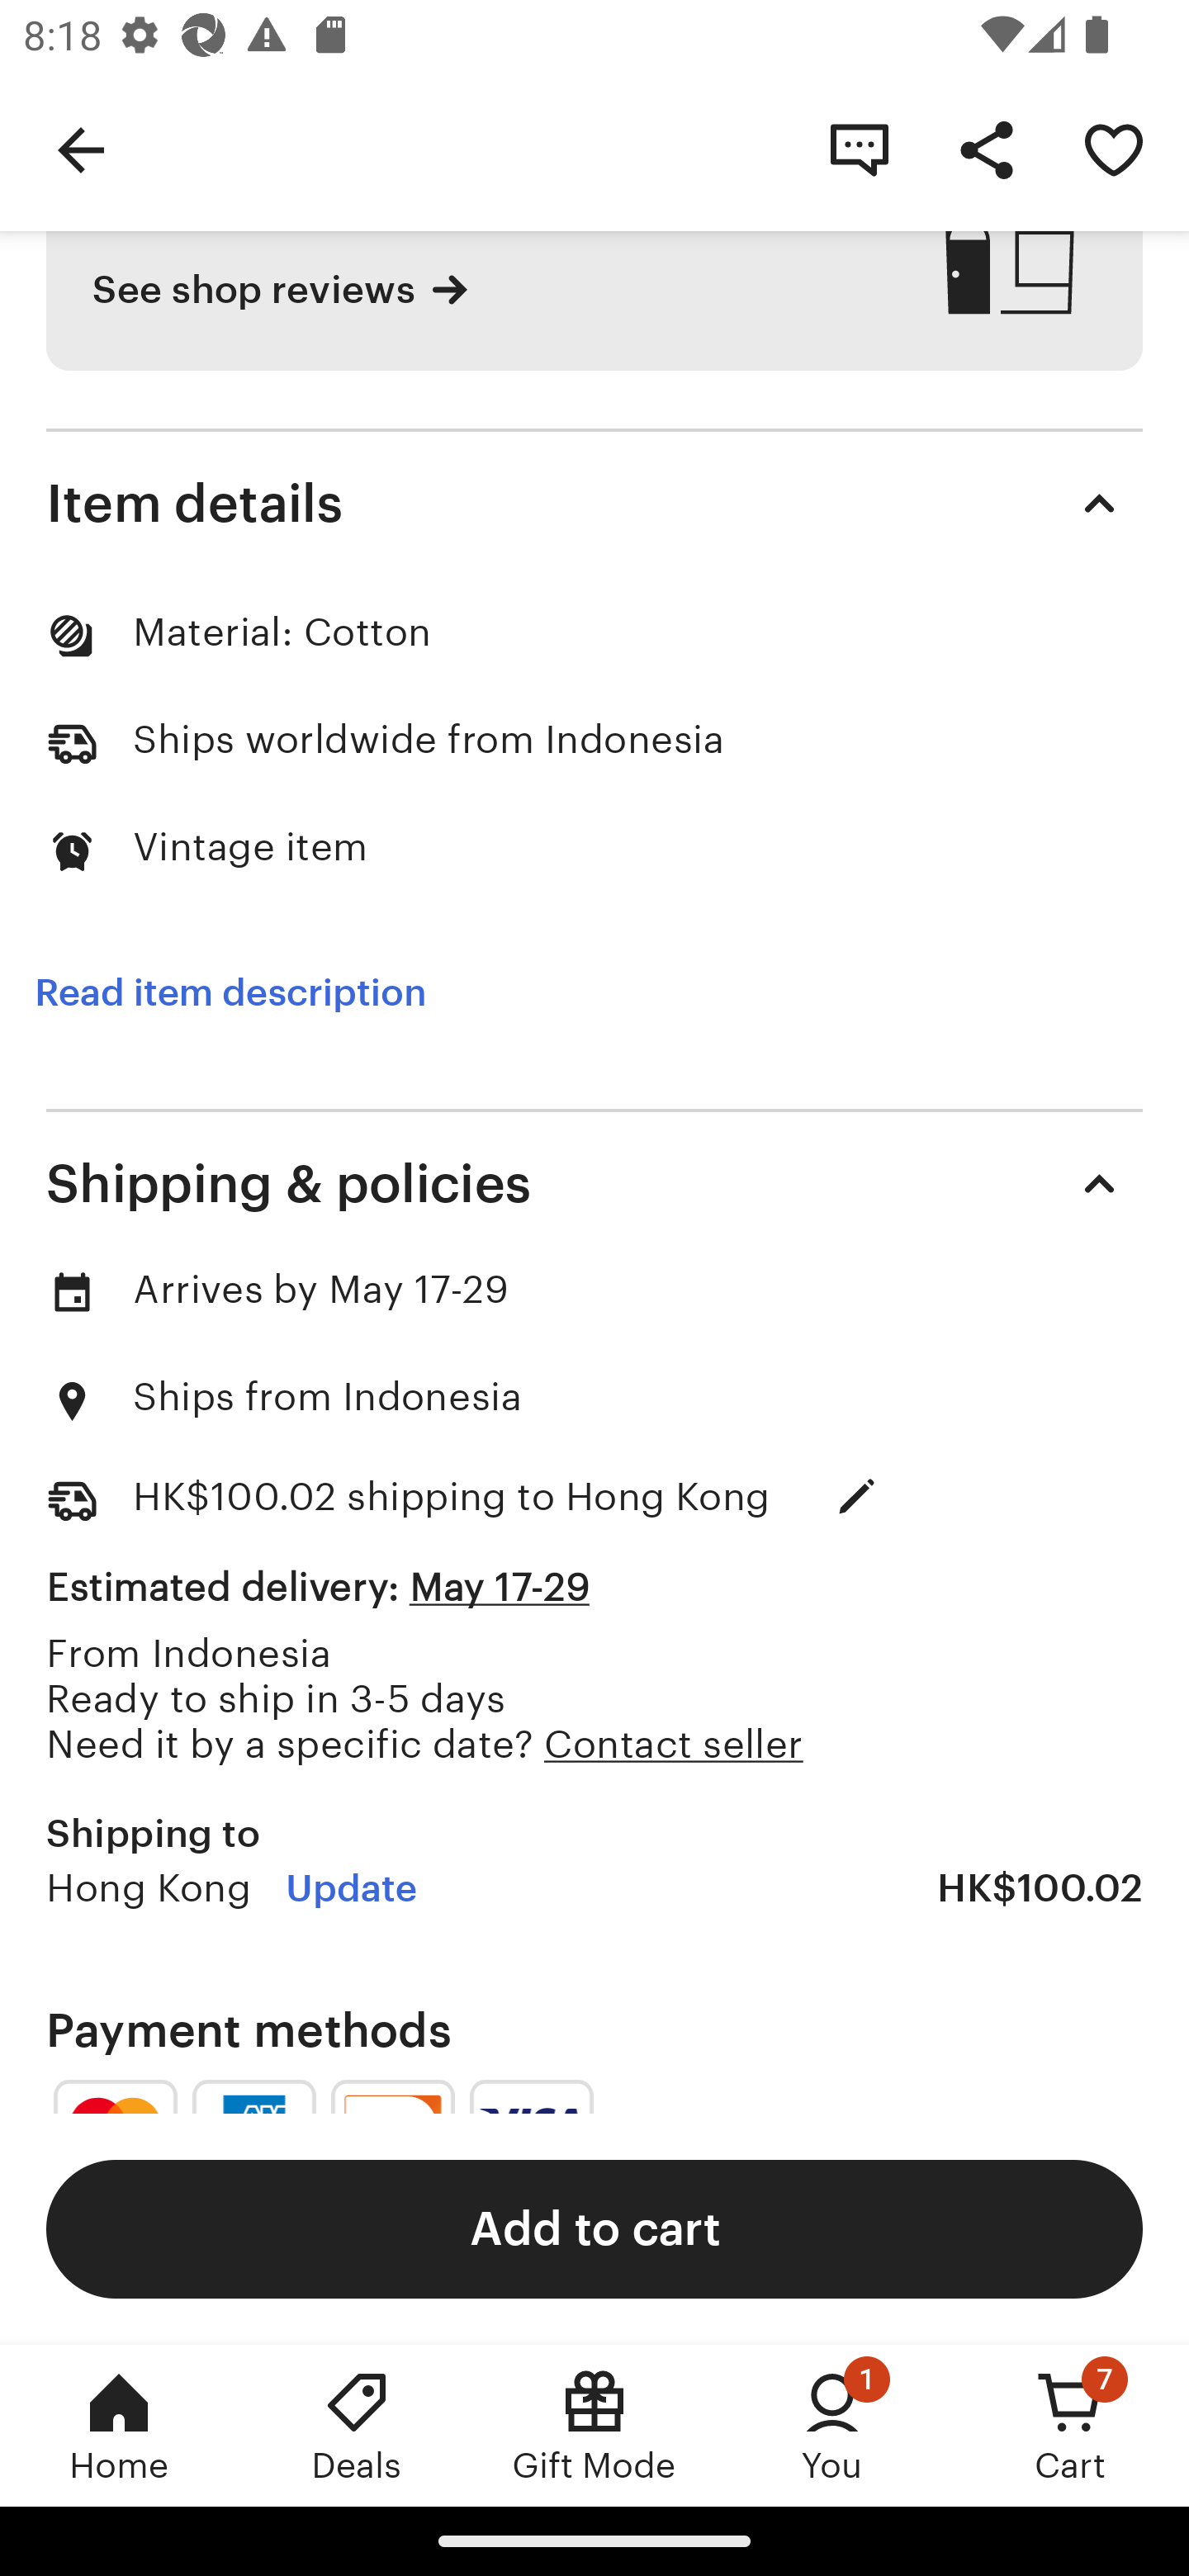 The height and width of the screenshot is (2576, 1189). What do you see at coordinates (594, 504) in the screenshot?
I see `Item details` at bounding box center [594, 504].